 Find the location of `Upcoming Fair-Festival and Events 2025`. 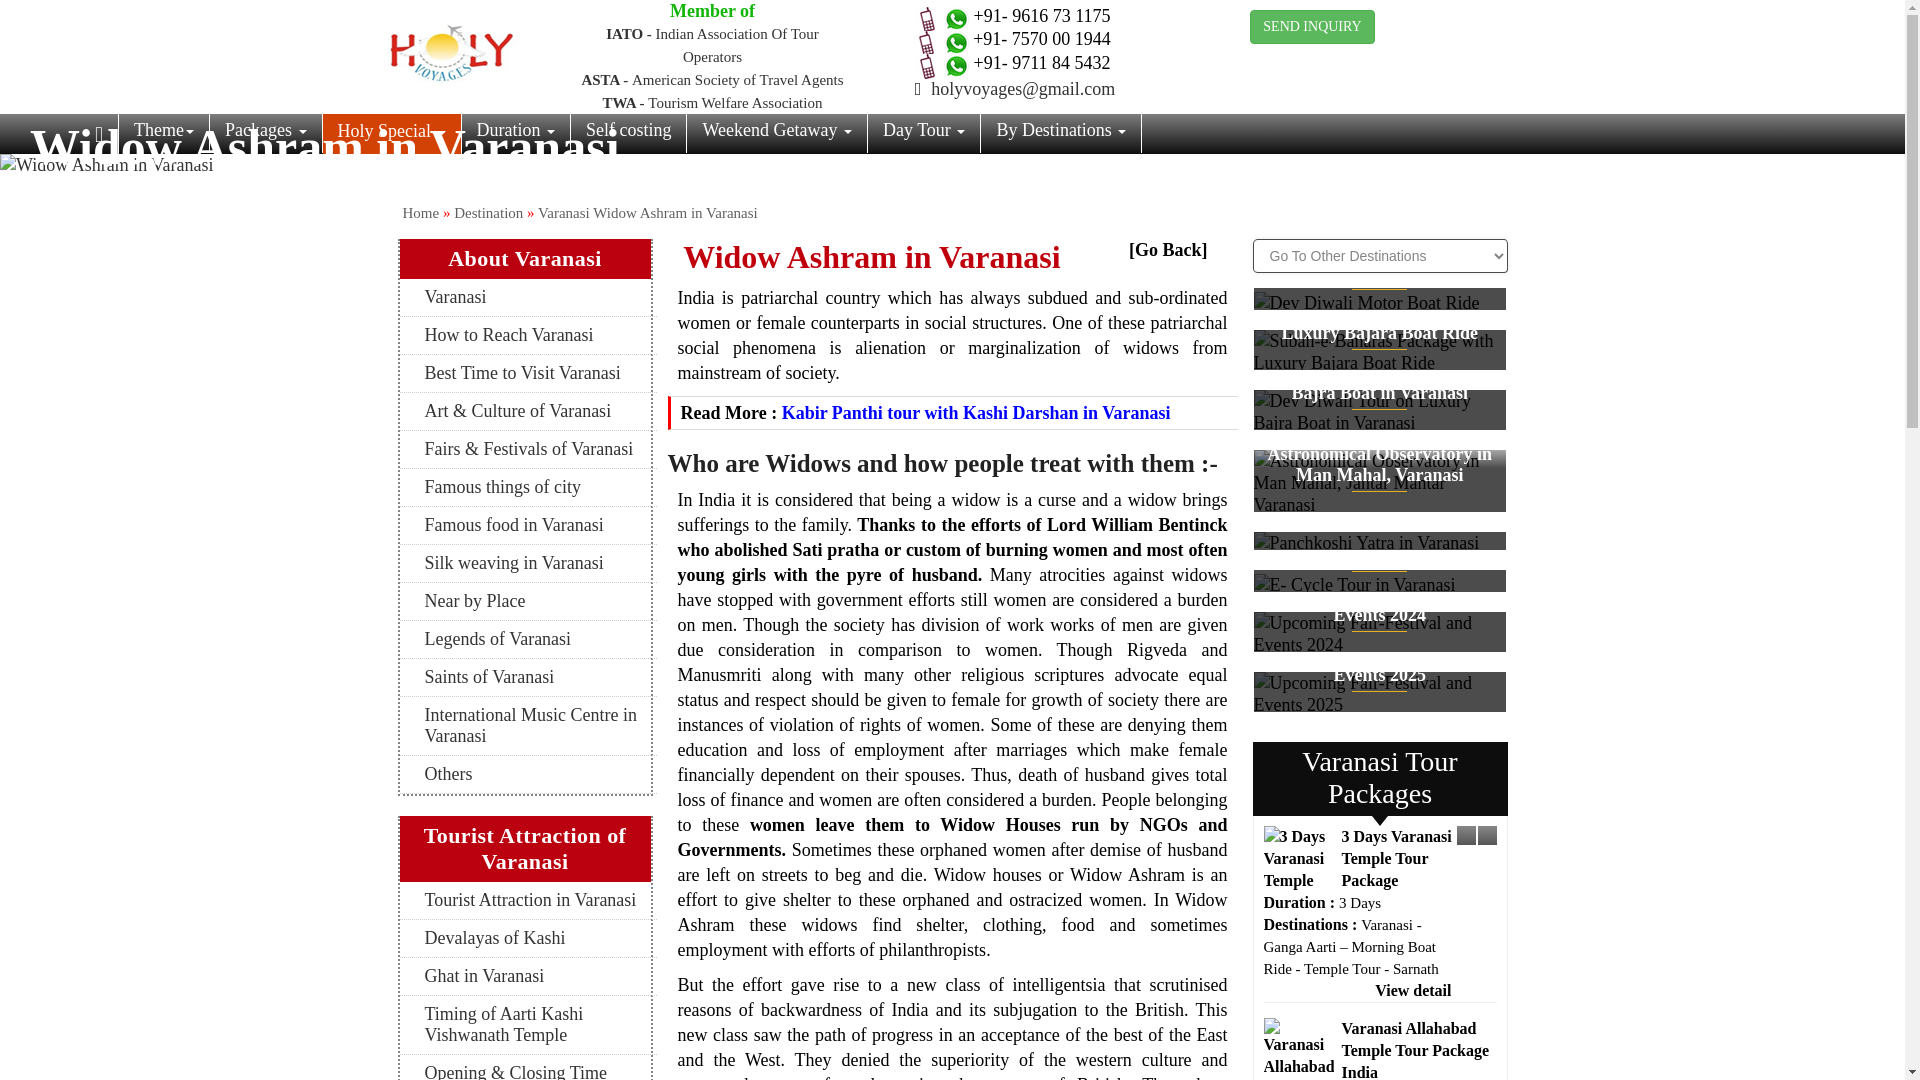

Upcoming Fair-Festival and Events 2025 is located at coordinates (1380, 694).